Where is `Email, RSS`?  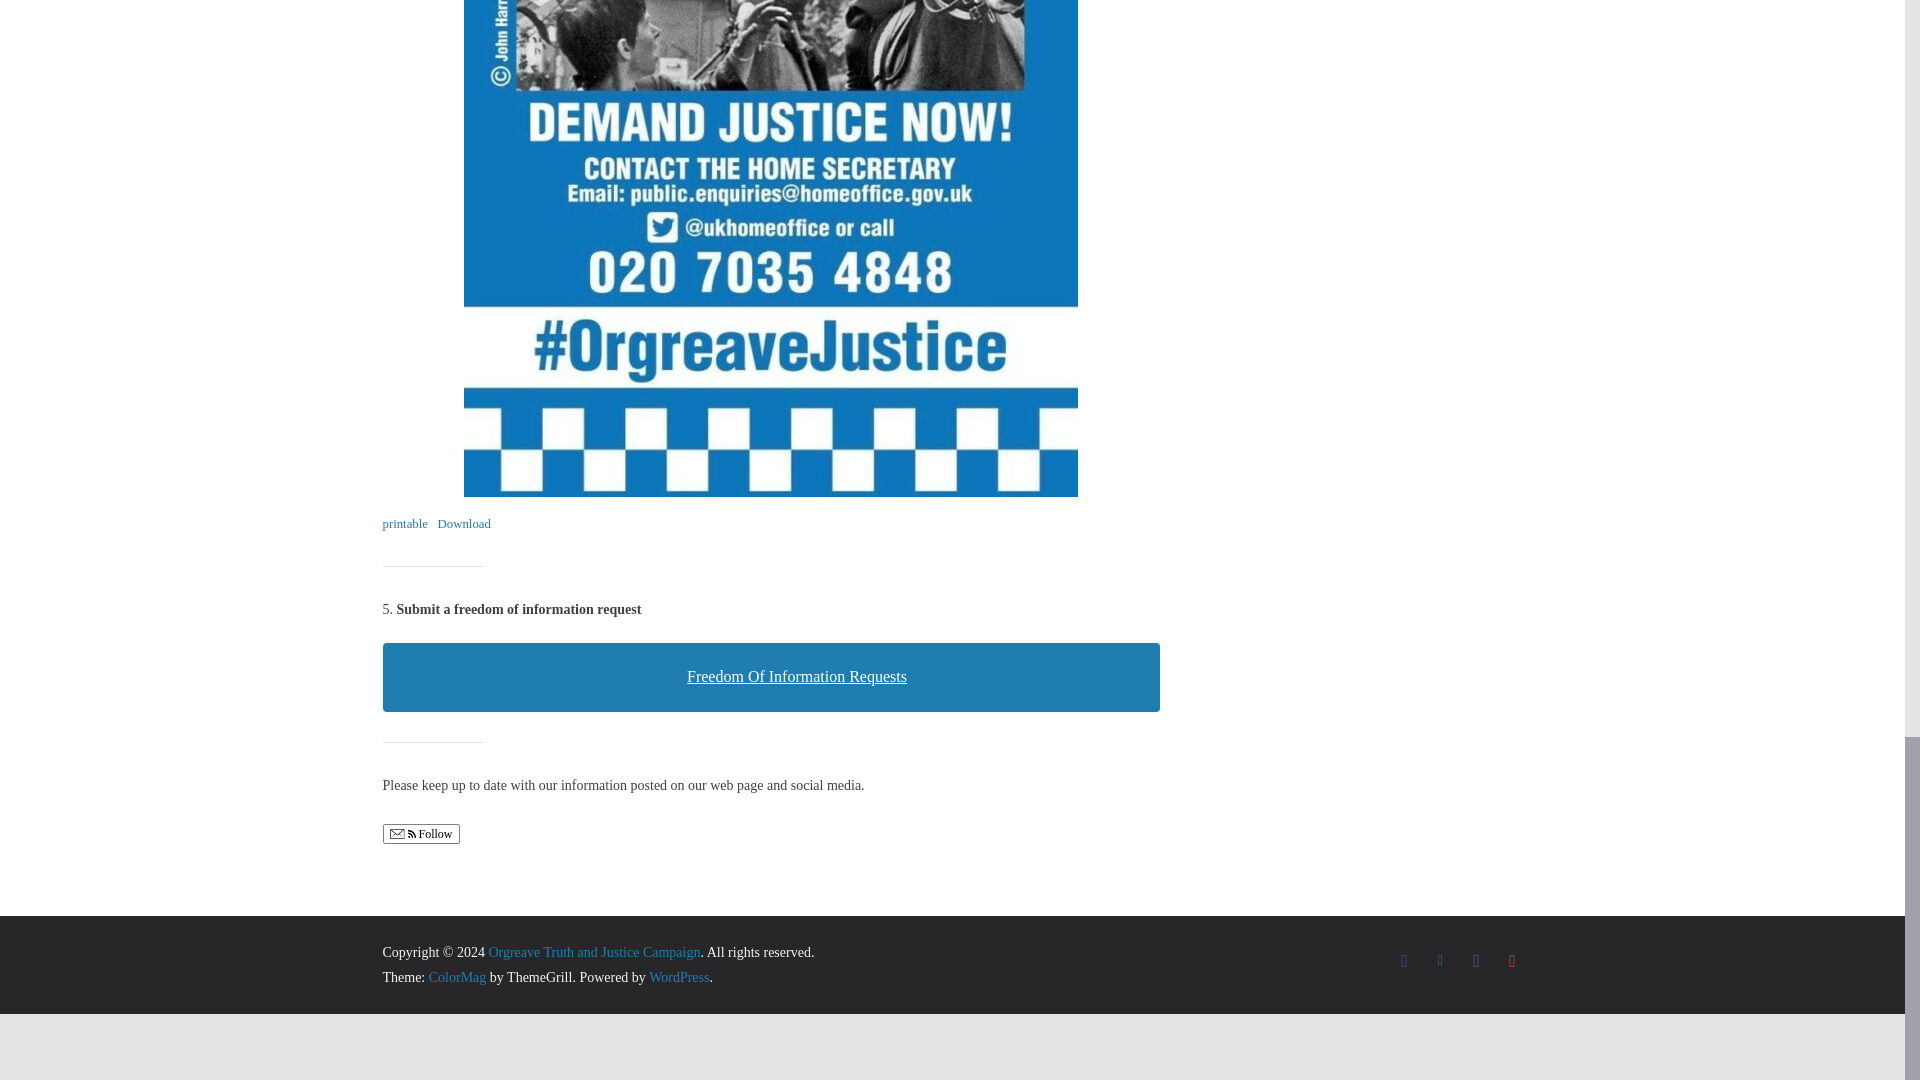
Email, RSS is located at coordinates (402, 836).